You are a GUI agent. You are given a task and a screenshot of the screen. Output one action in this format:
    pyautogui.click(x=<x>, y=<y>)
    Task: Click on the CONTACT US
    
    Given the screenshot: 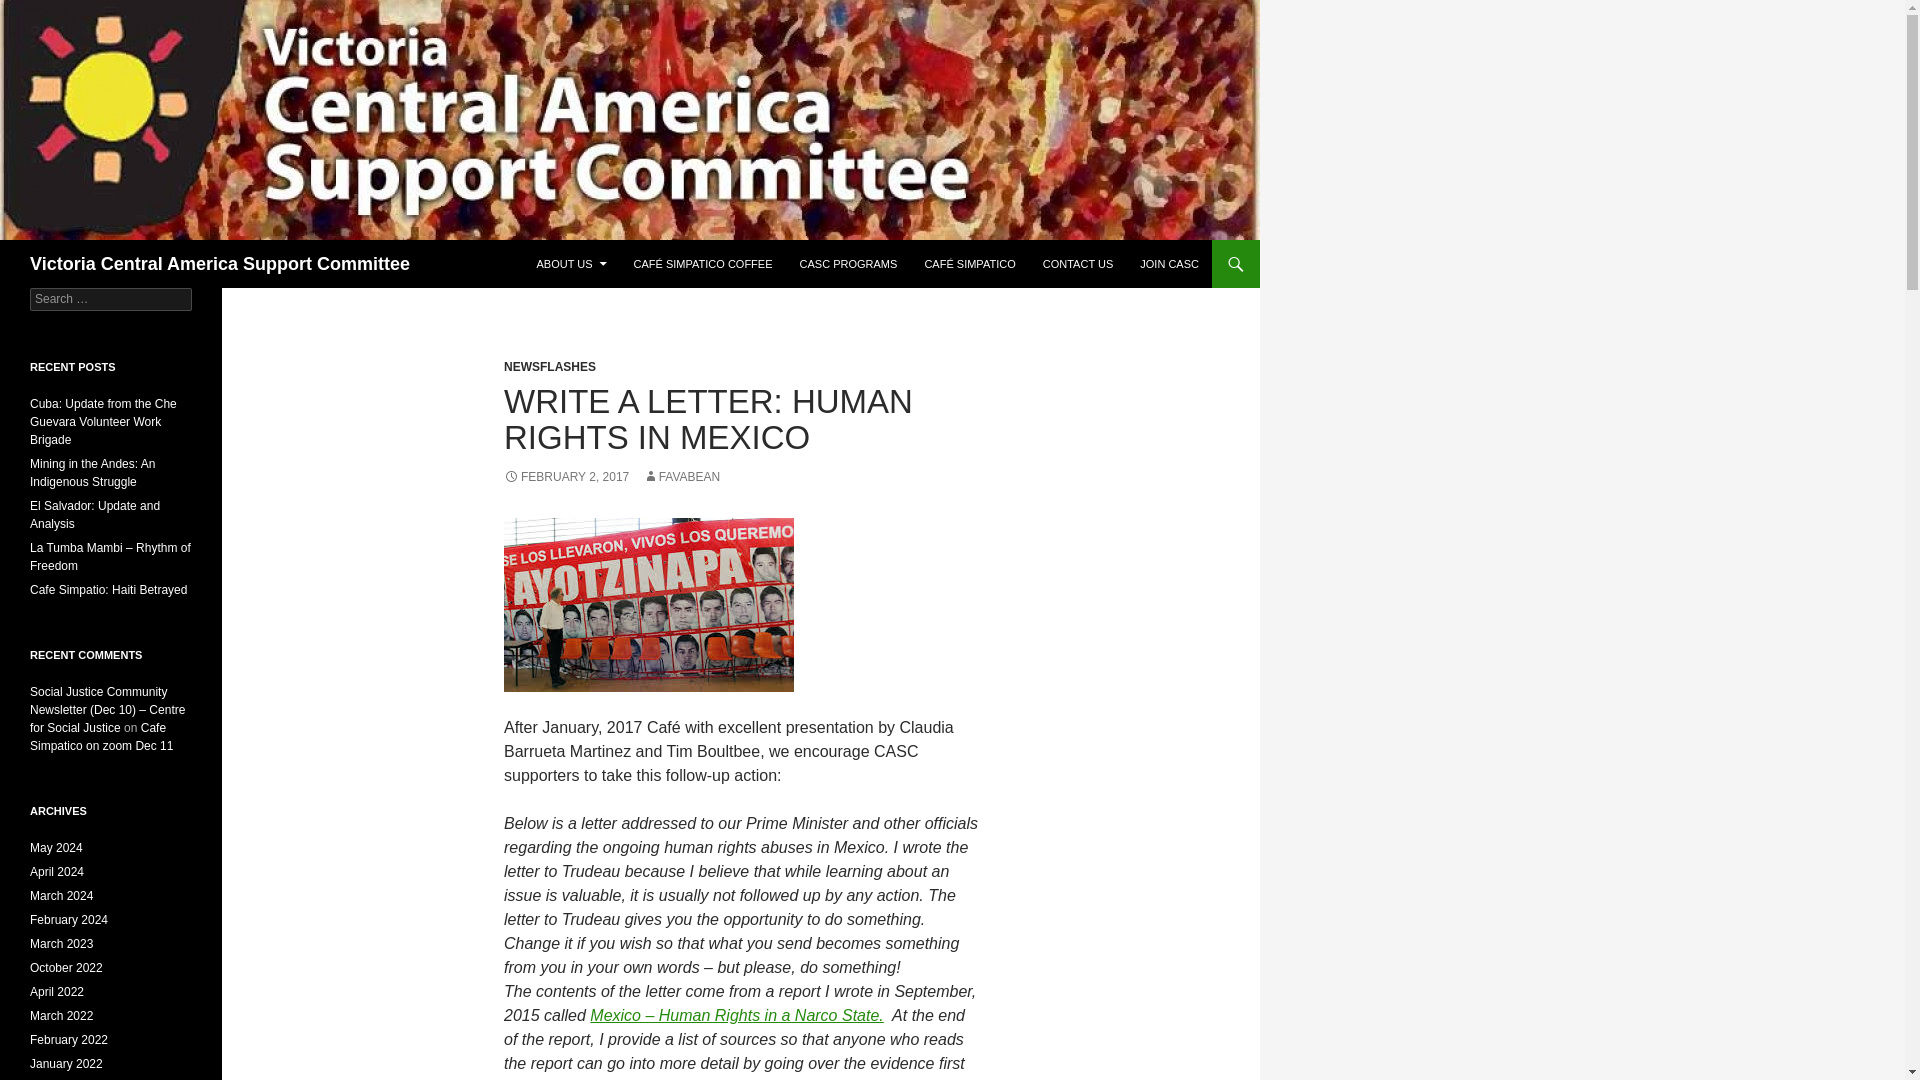 What is the action you would take?
    pyautogui.click(x=1078, y=264)
    